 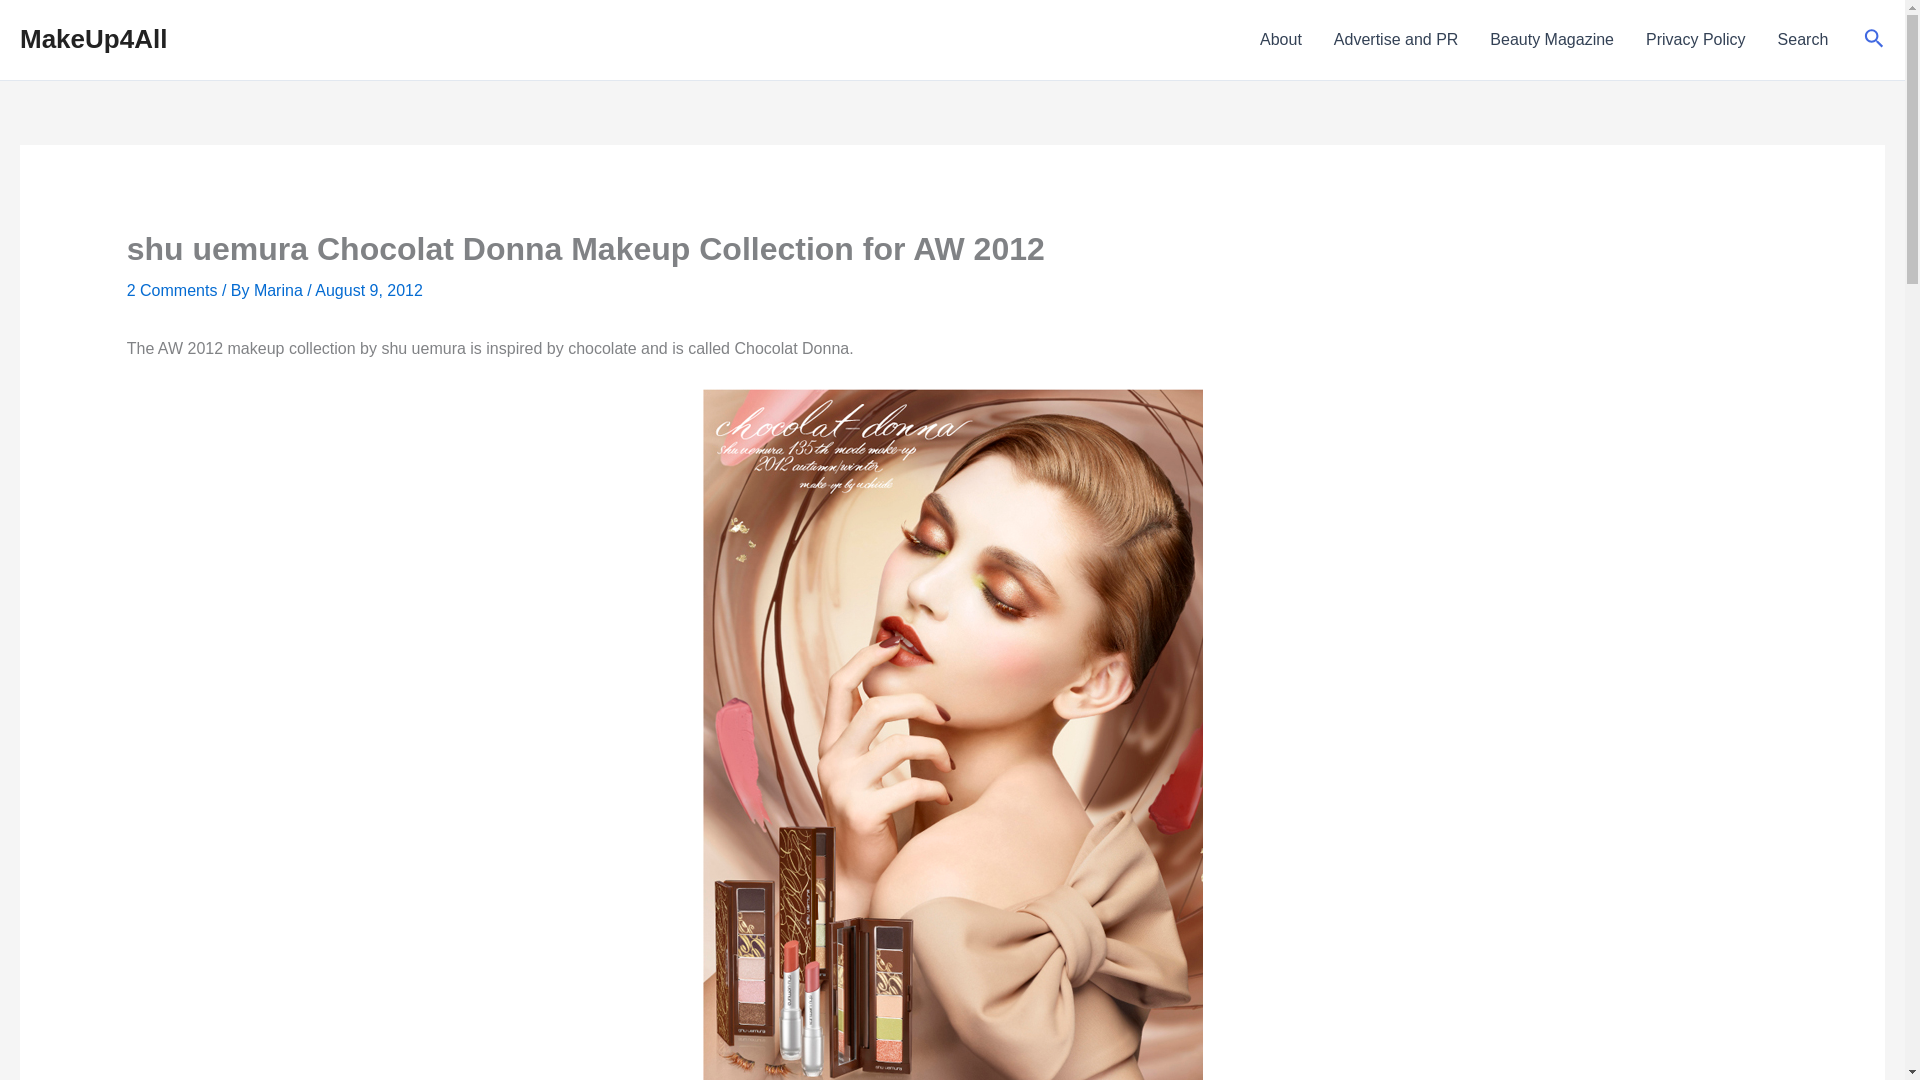 I want to click on Advertise and PR, so click(x=1396, y=40).